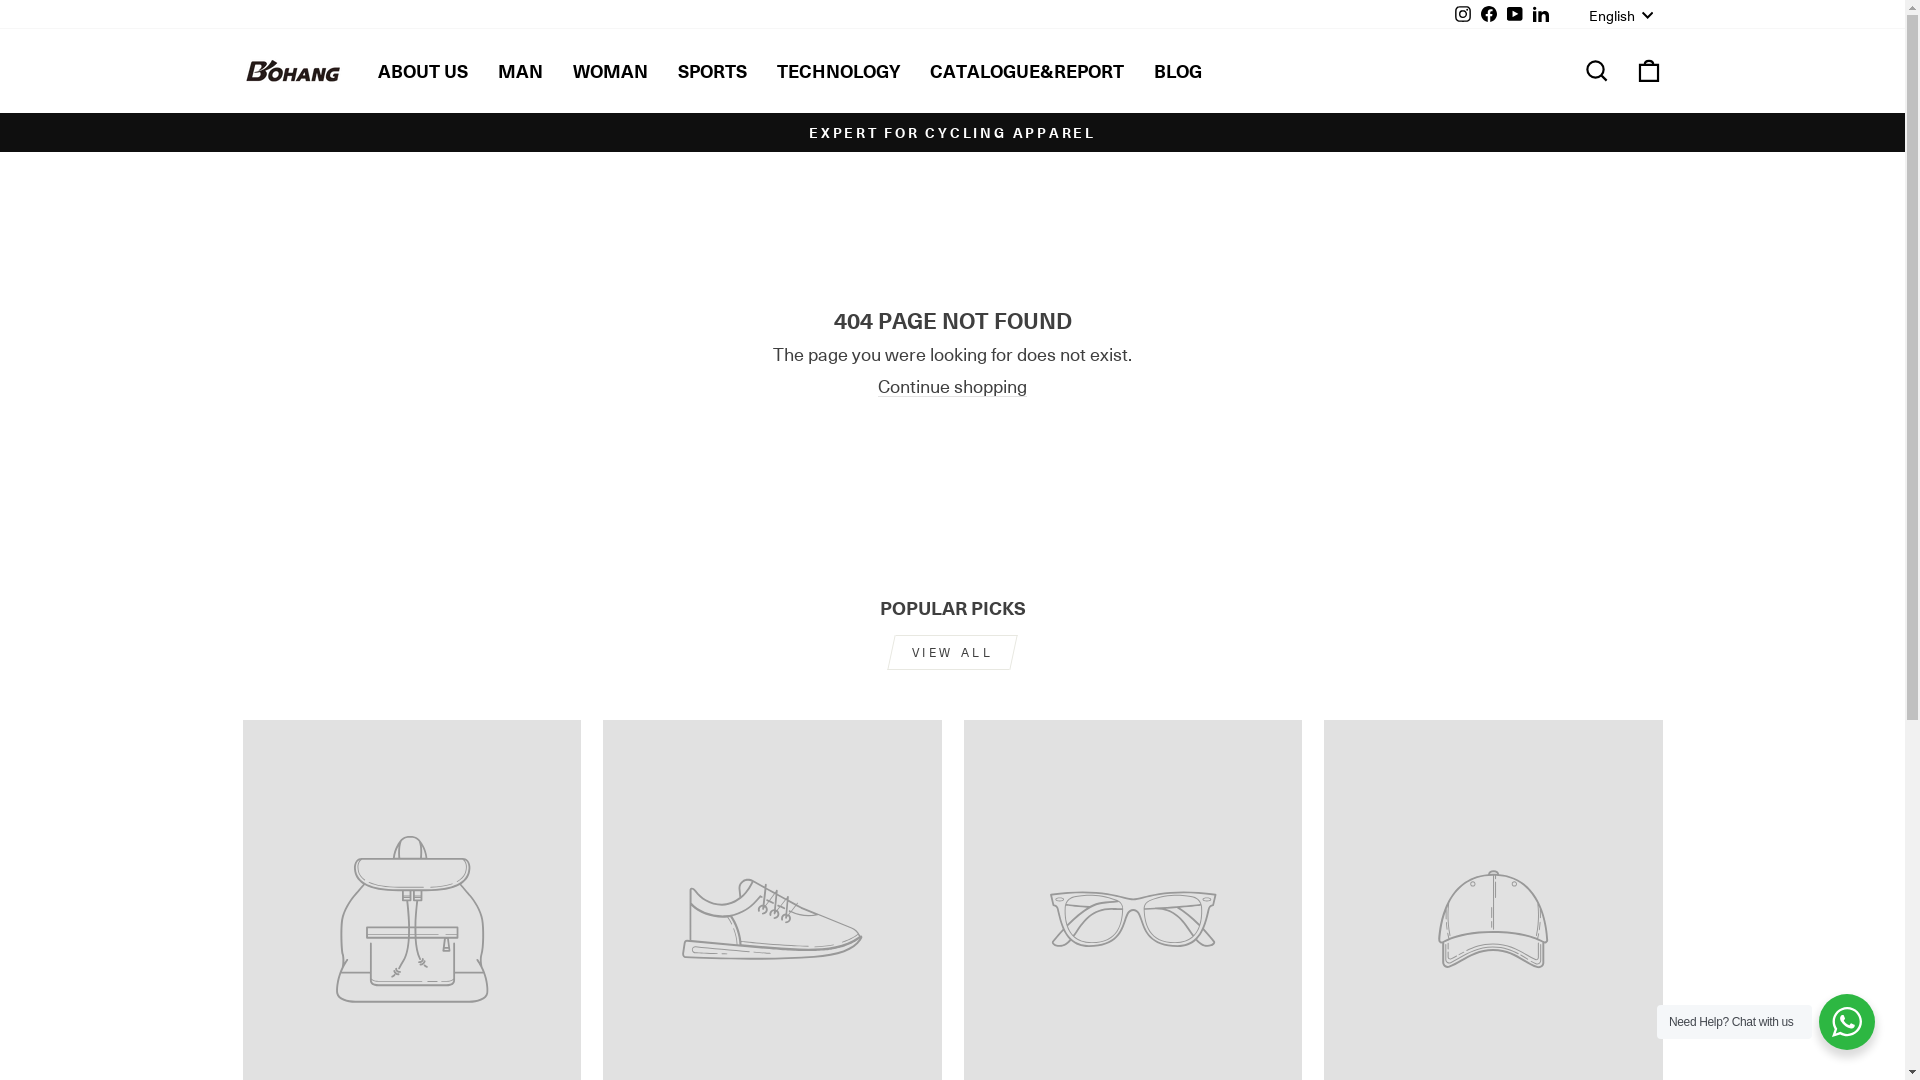 The height and width of the screenshot is (1080, 1920). I want to click on SEARCH, so click(1596, 72).